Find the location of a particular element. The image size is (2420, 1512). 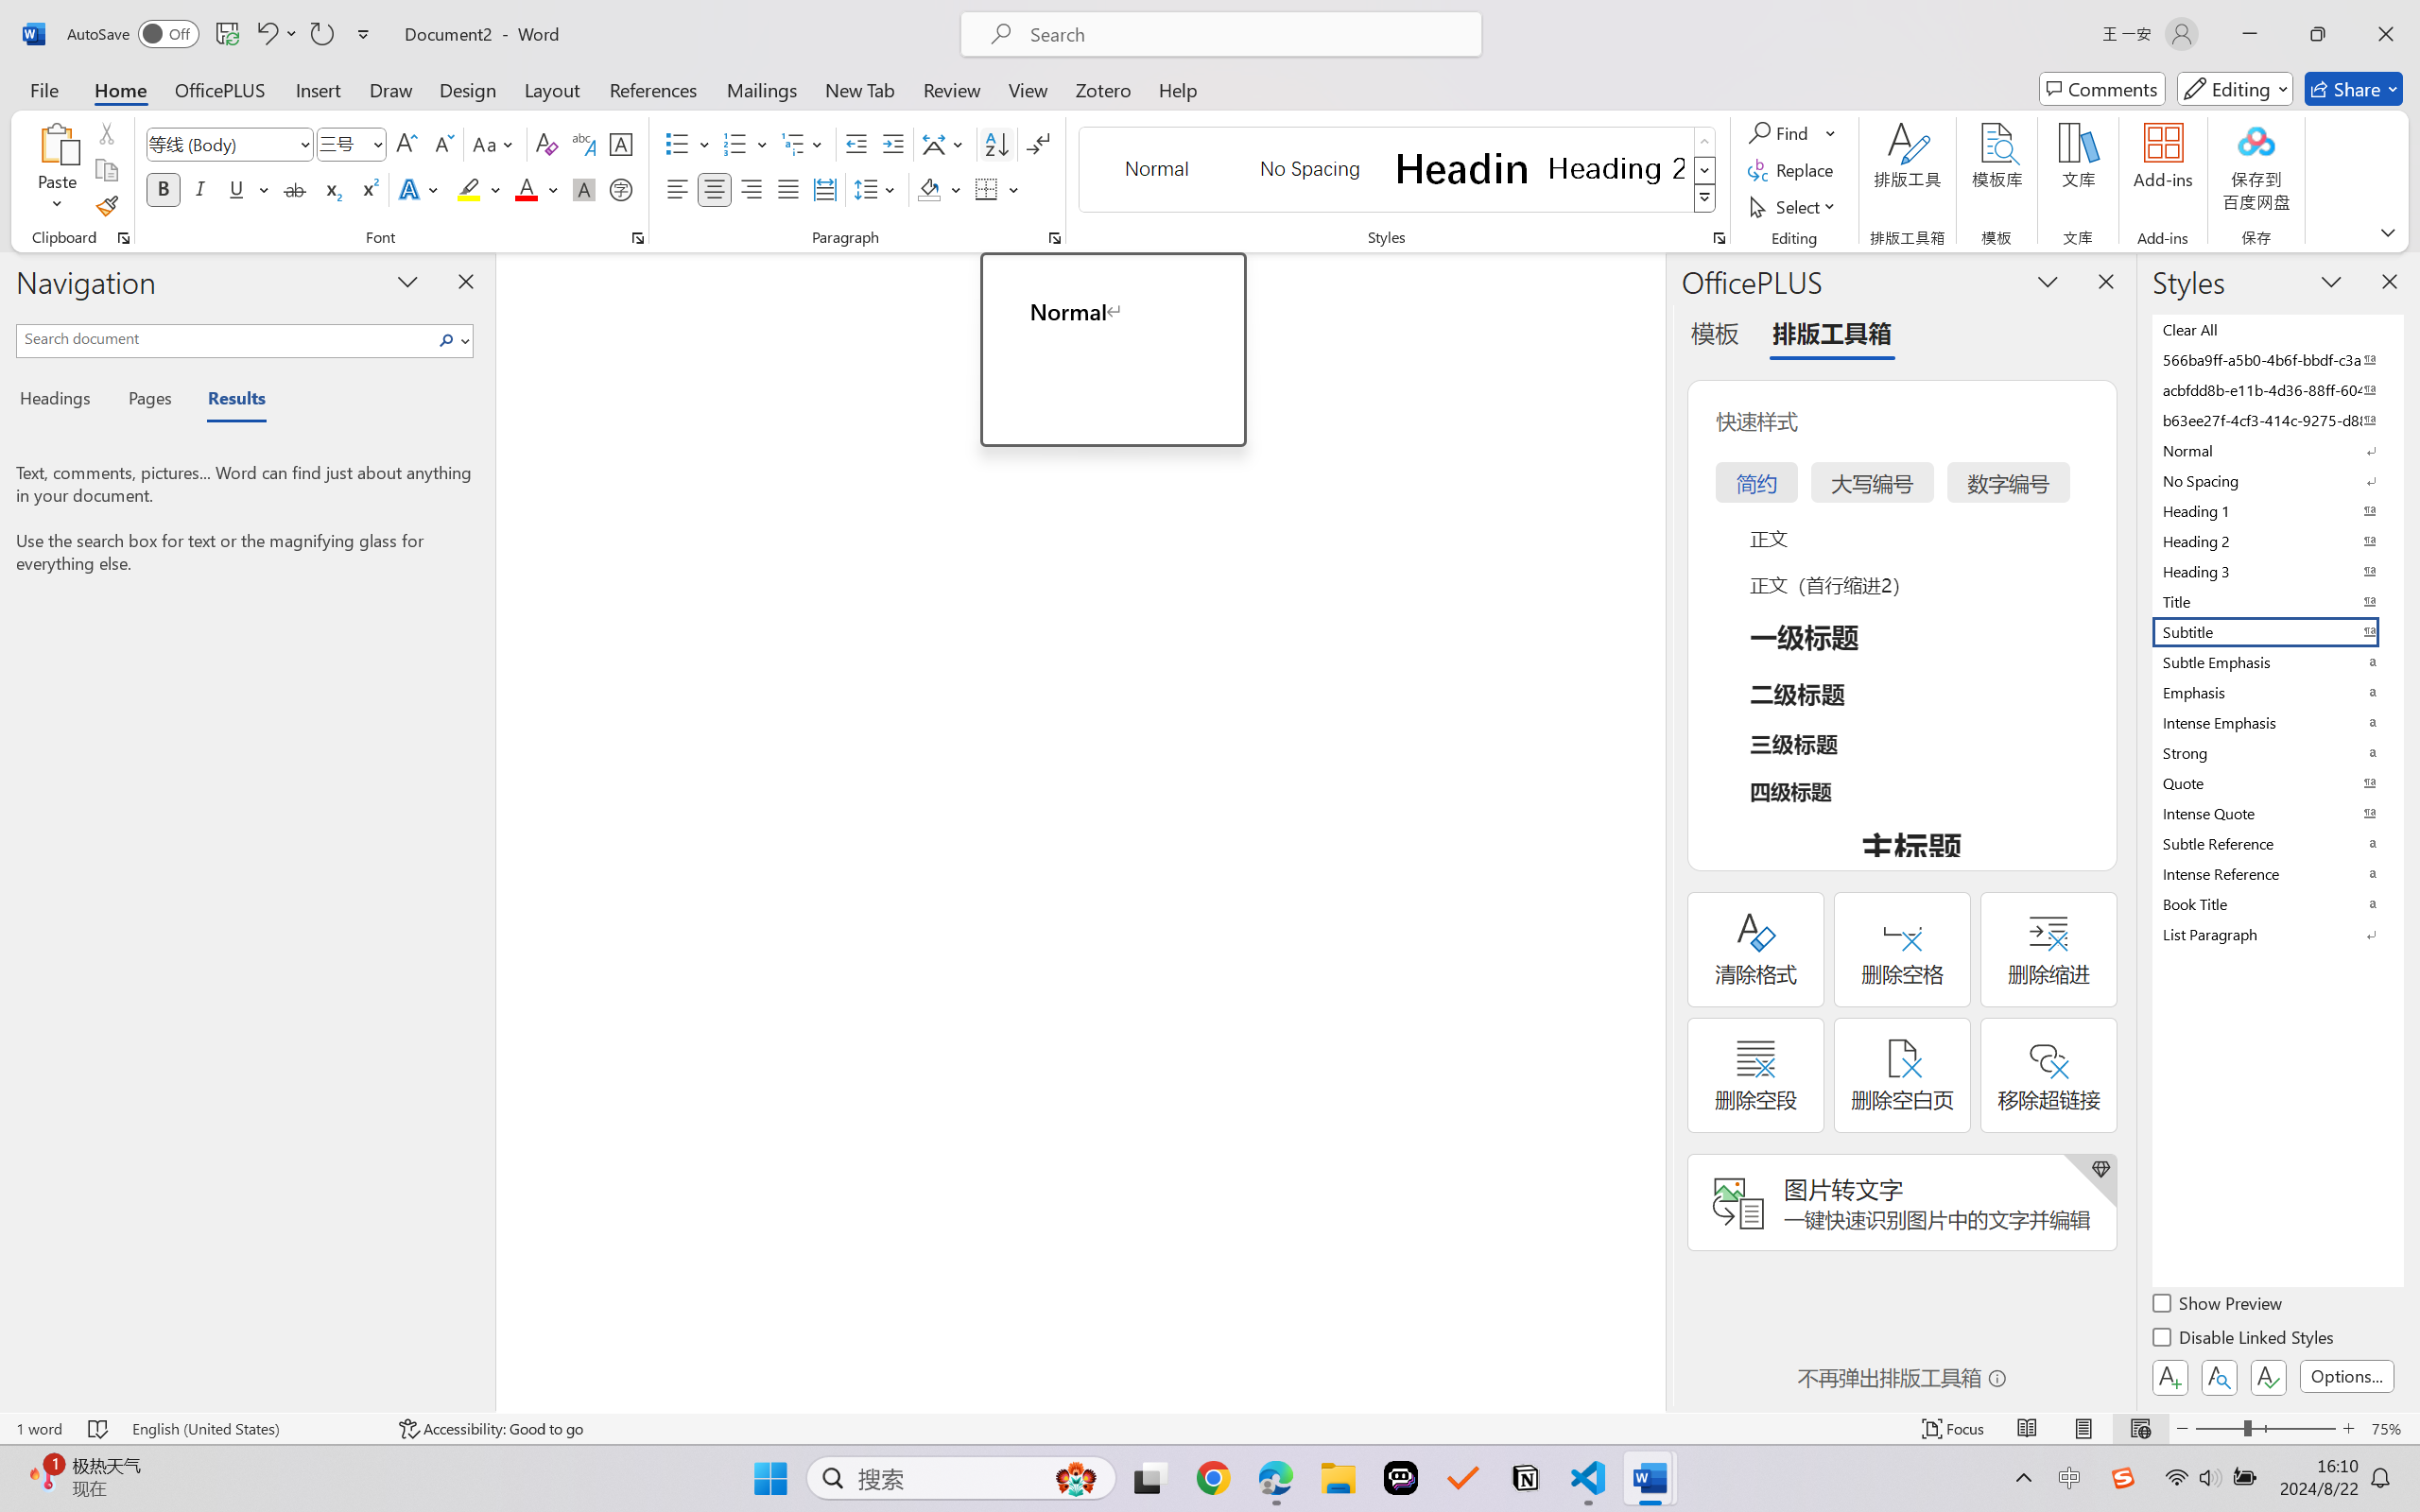

Pages is located at coordinates (148, 401).